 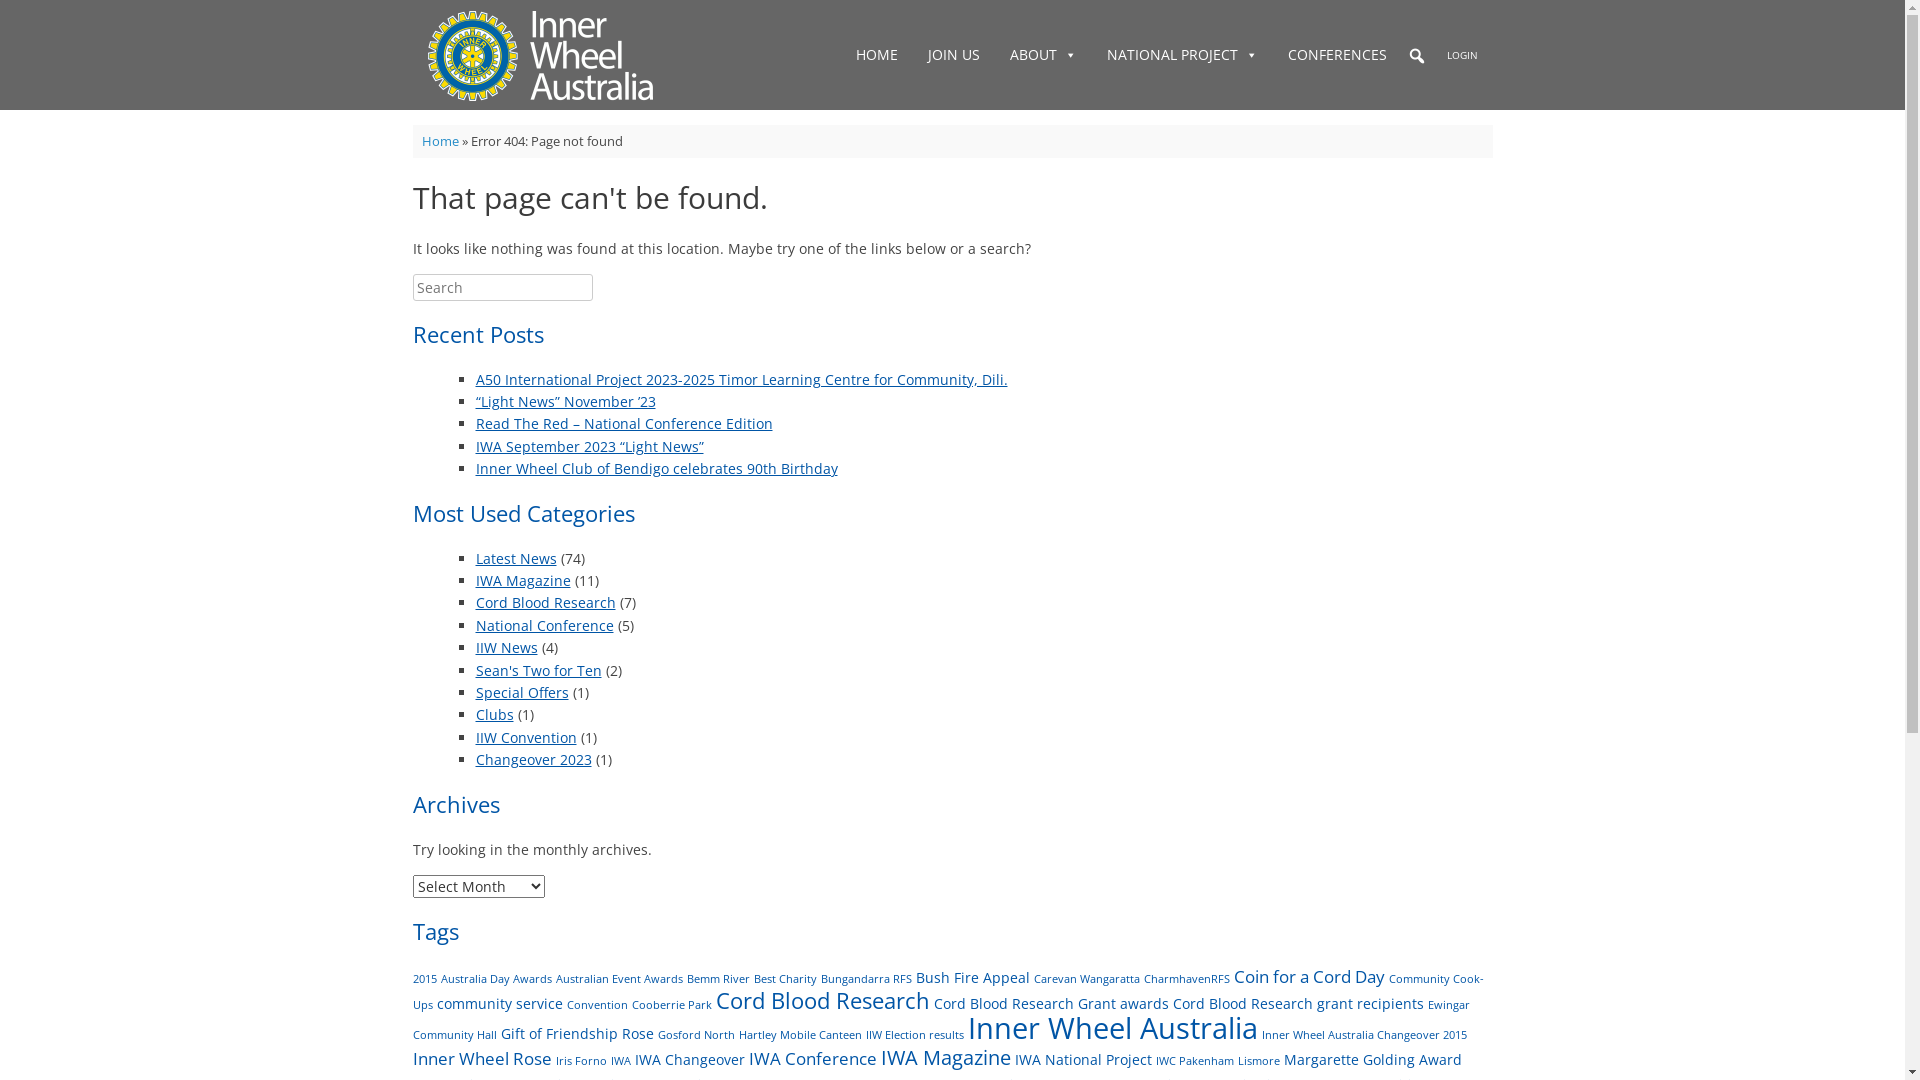 What do you see at coordinates (524, 580) in the screenshot?
I see `IWA Magazine` at bounding box center [524, 580].